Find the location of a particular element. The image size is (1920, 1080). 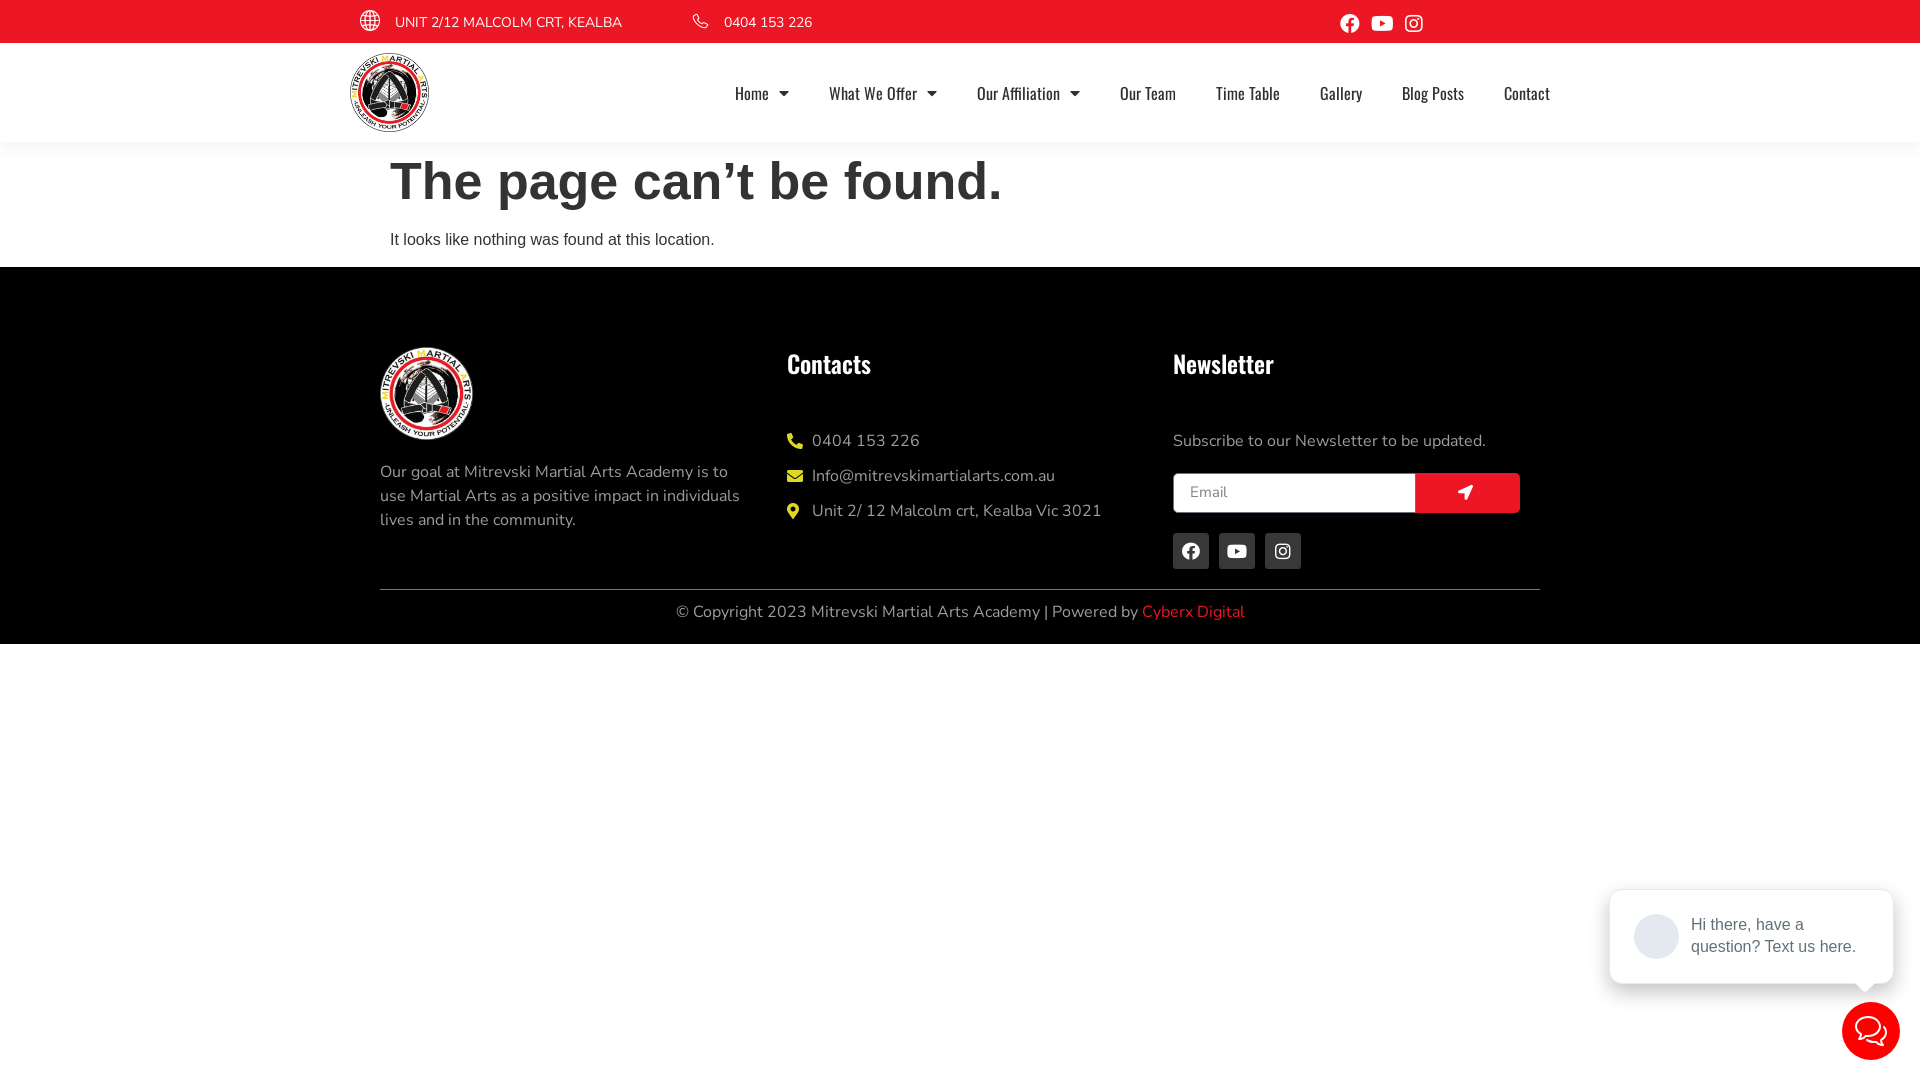

Blog Posts is located at coordinates (1433, 93).